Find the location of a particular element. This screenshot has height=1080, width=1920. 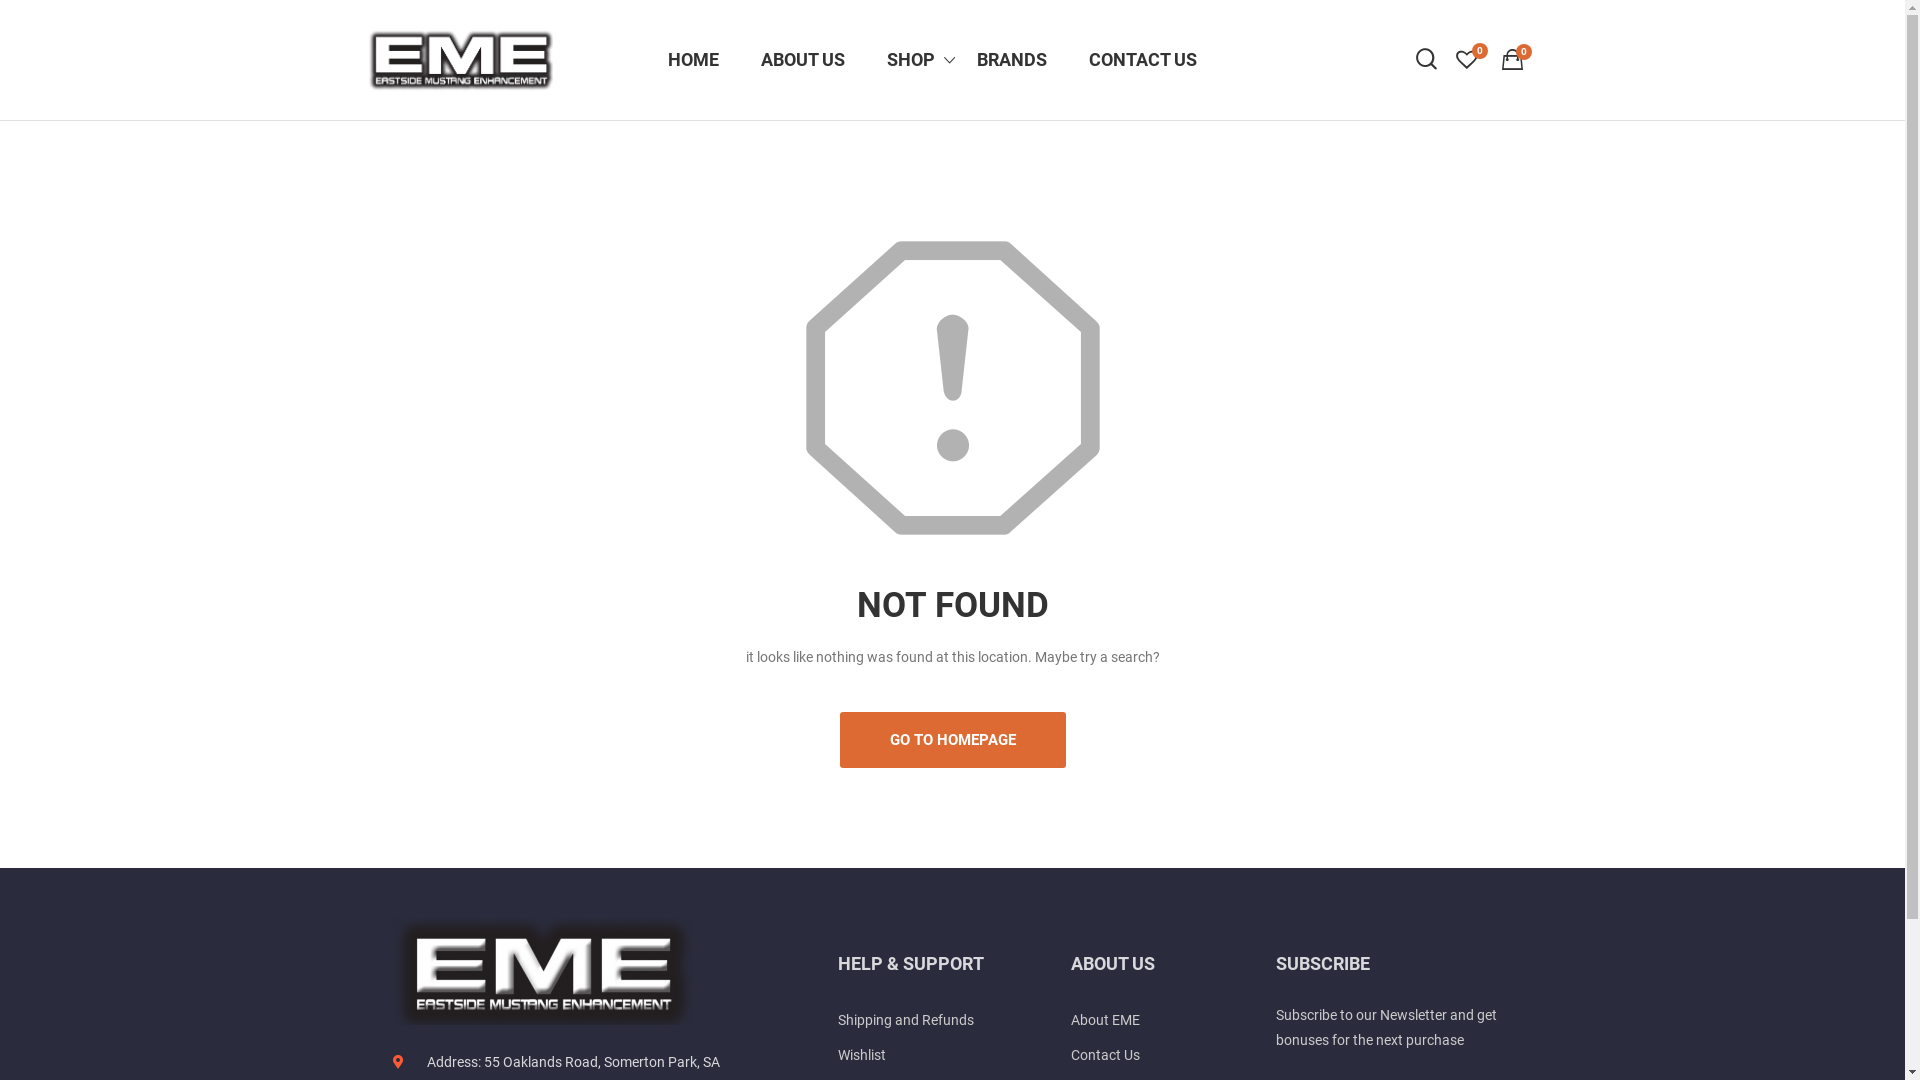

ABOUT US is located at coordinates (803, 60).